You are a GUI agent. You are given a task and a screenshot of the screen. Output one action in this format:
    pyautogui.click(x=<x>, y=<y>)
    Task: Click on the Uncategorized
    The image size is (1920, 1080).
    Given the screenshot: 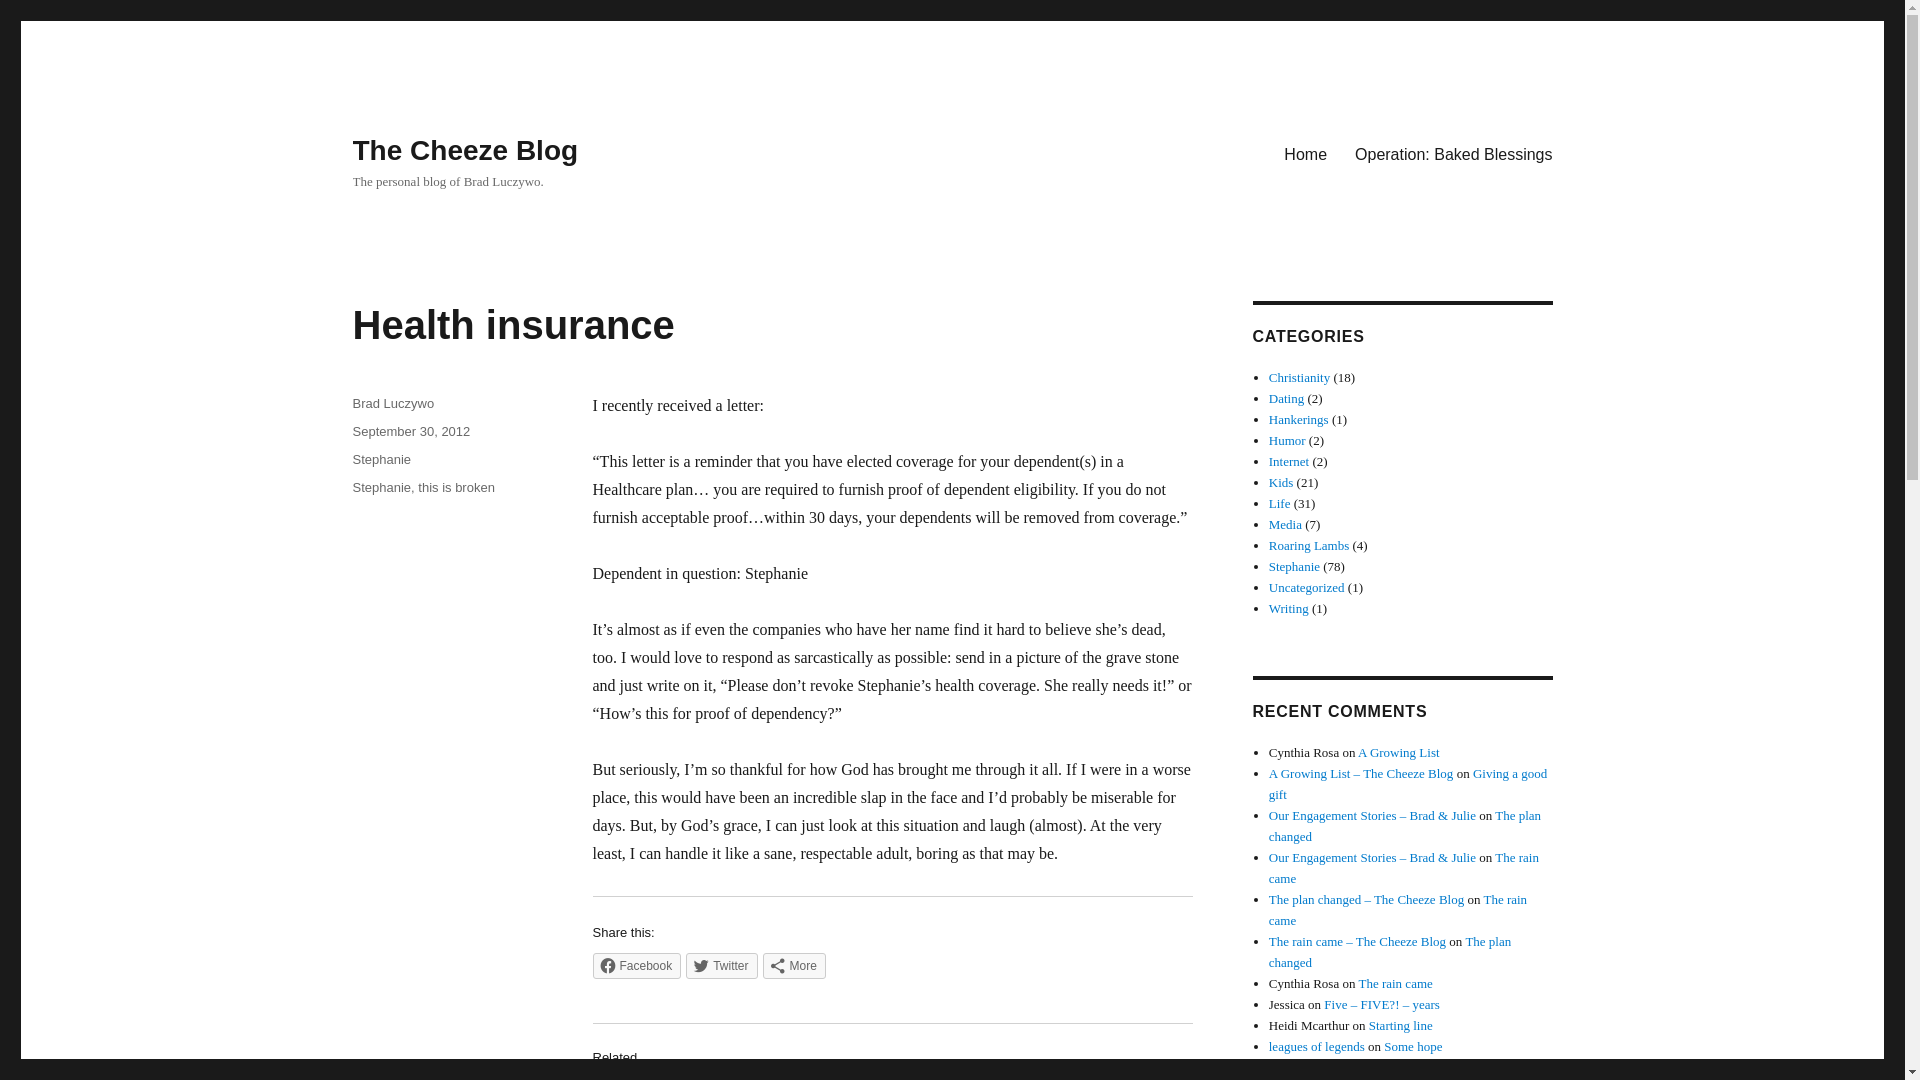 What is the action you would take?
    pyautogui.click(x=1307, y=587)
    